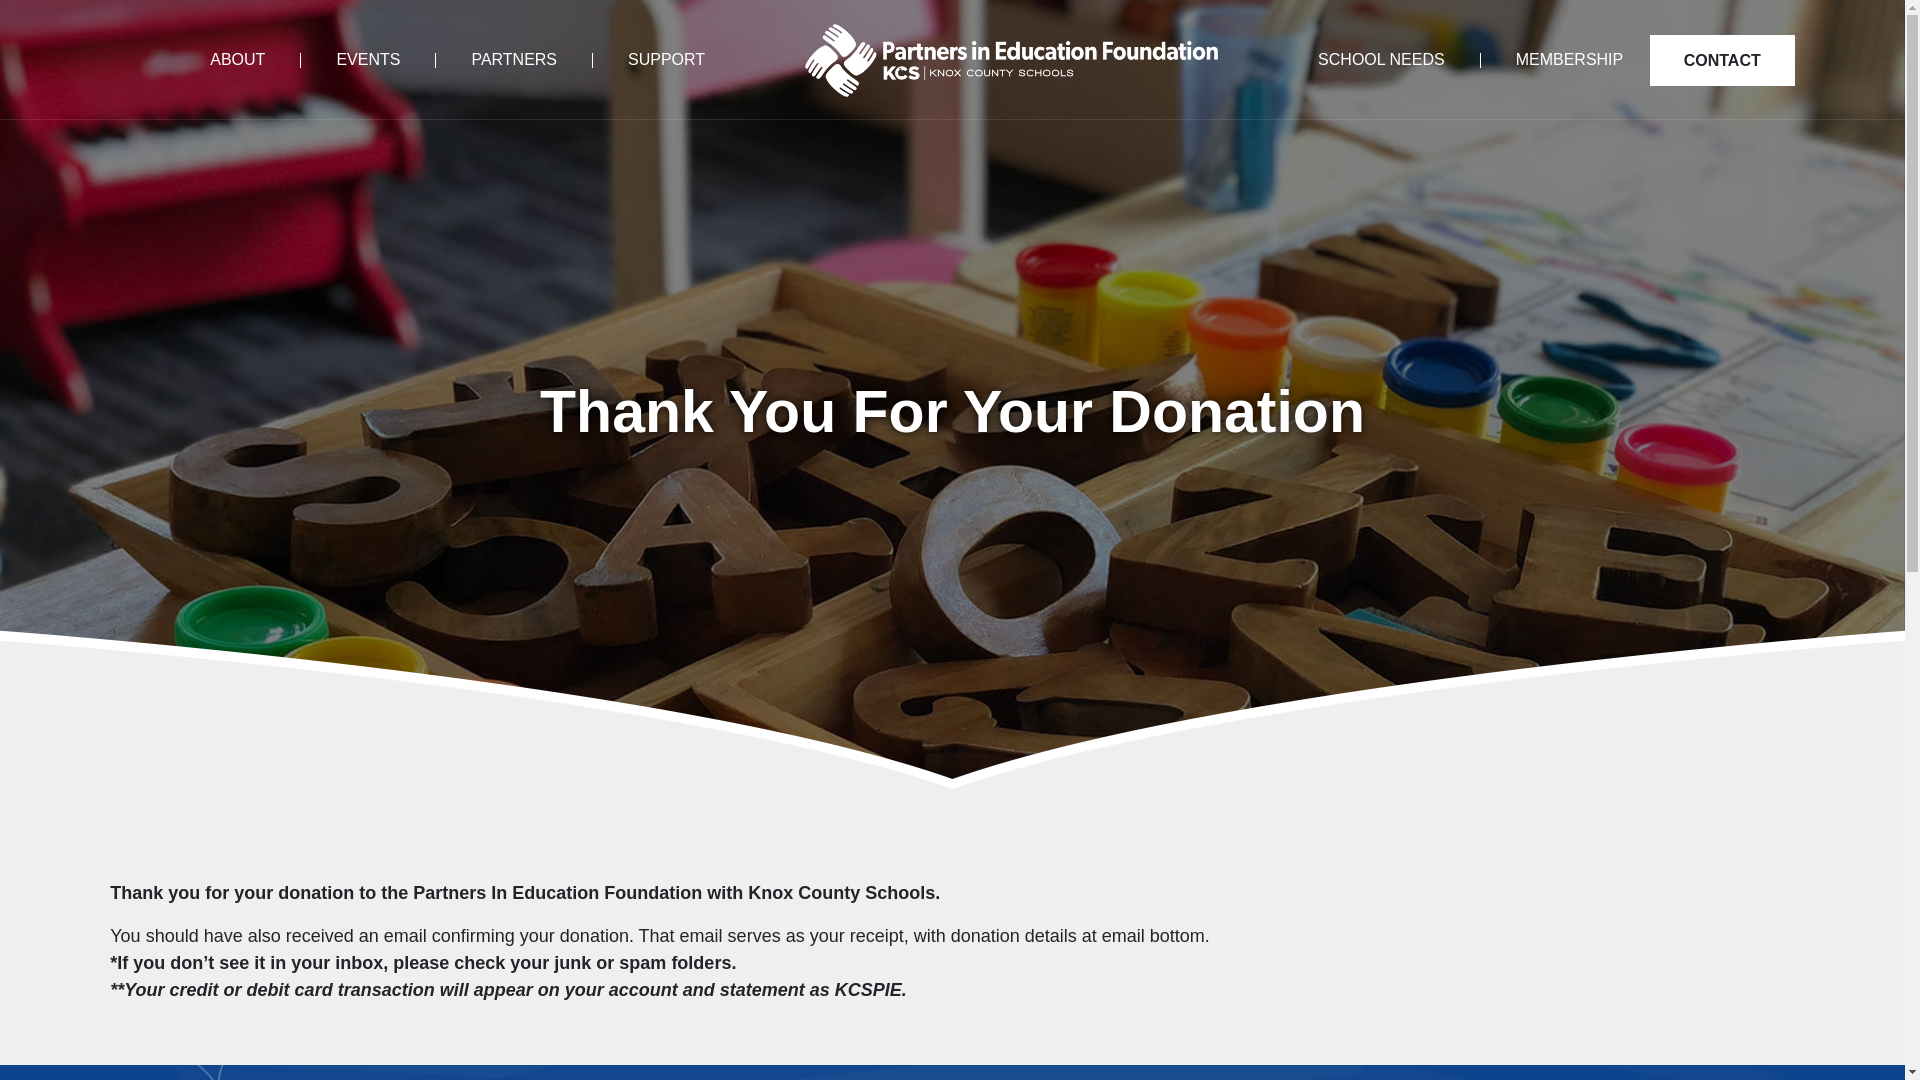  Describe the element at coordinates (1552, 59) in the screenshot. I see `MEMBERSHIP` at that location.